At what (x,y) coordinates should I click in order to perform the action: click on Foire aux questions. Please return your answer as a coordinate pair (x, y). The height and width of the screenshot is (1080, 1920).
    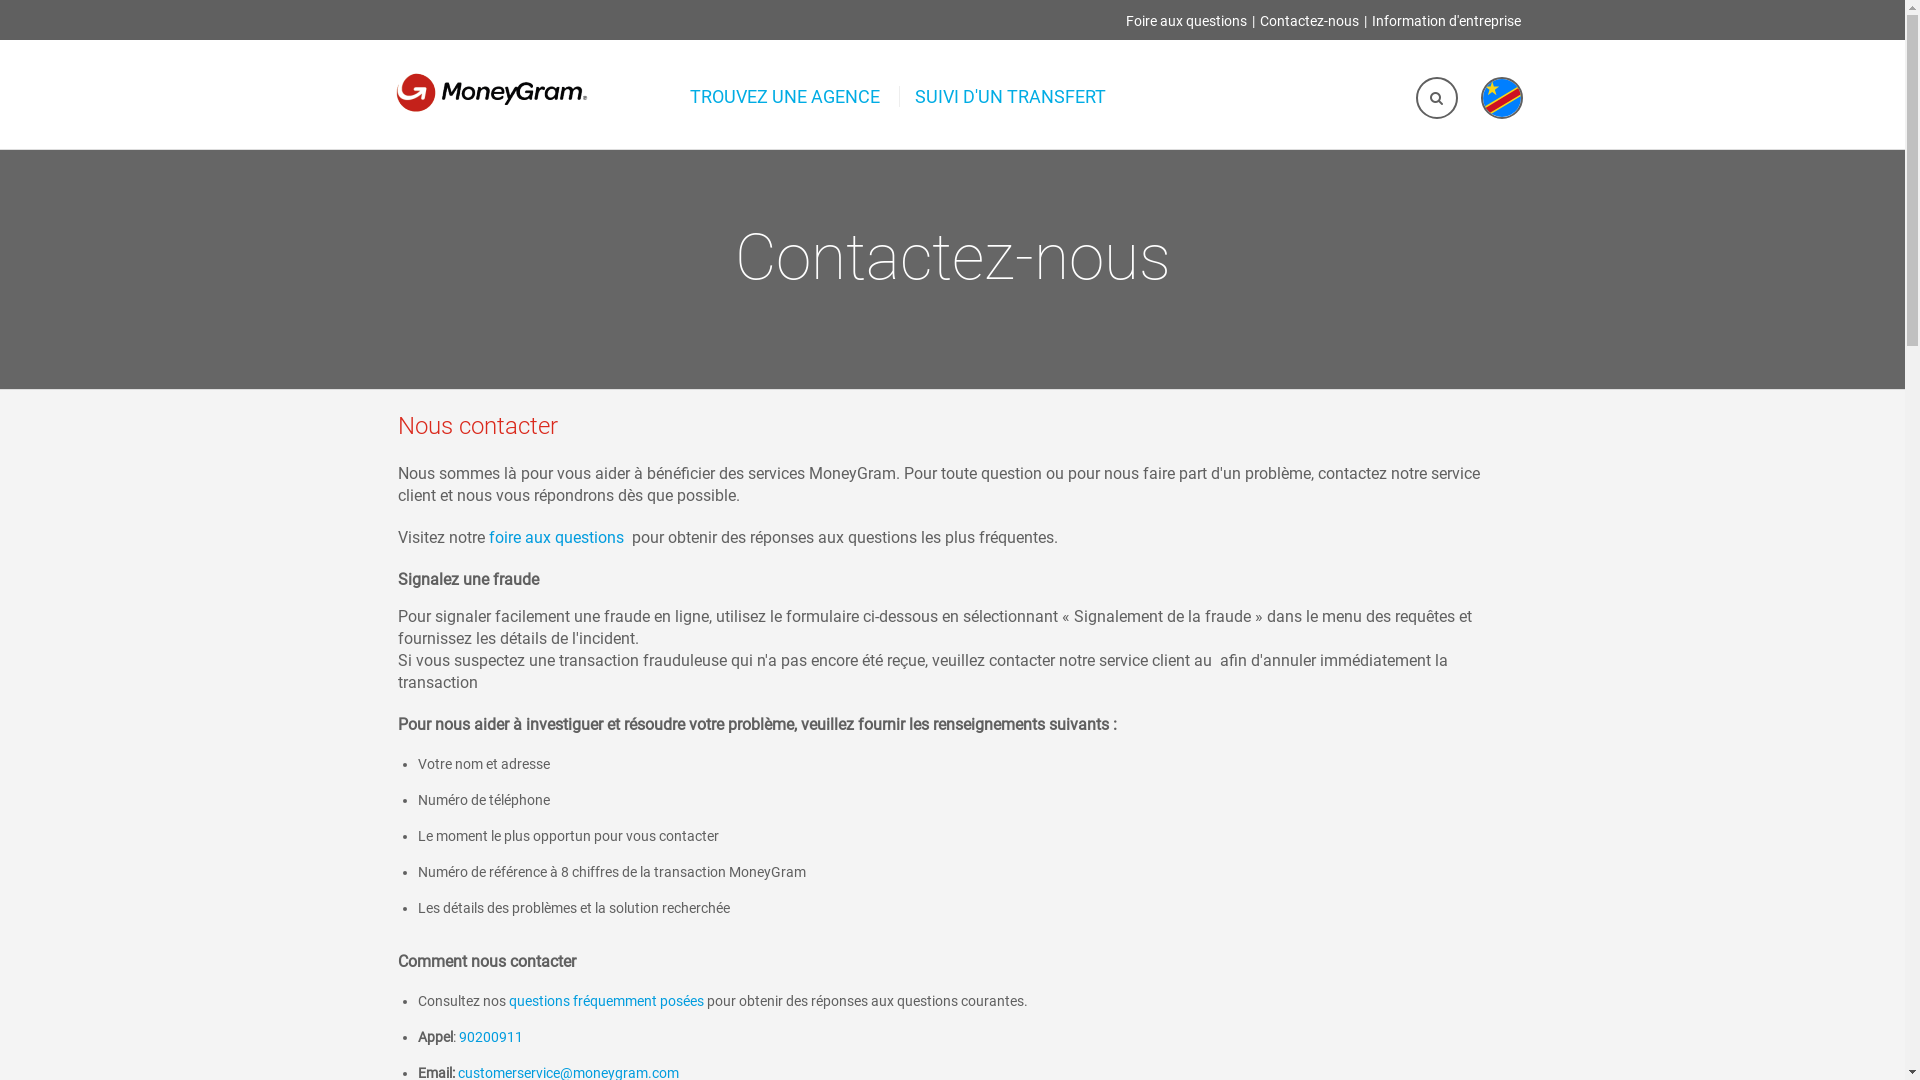
    Looking at the image, I should click on (1186, 22).